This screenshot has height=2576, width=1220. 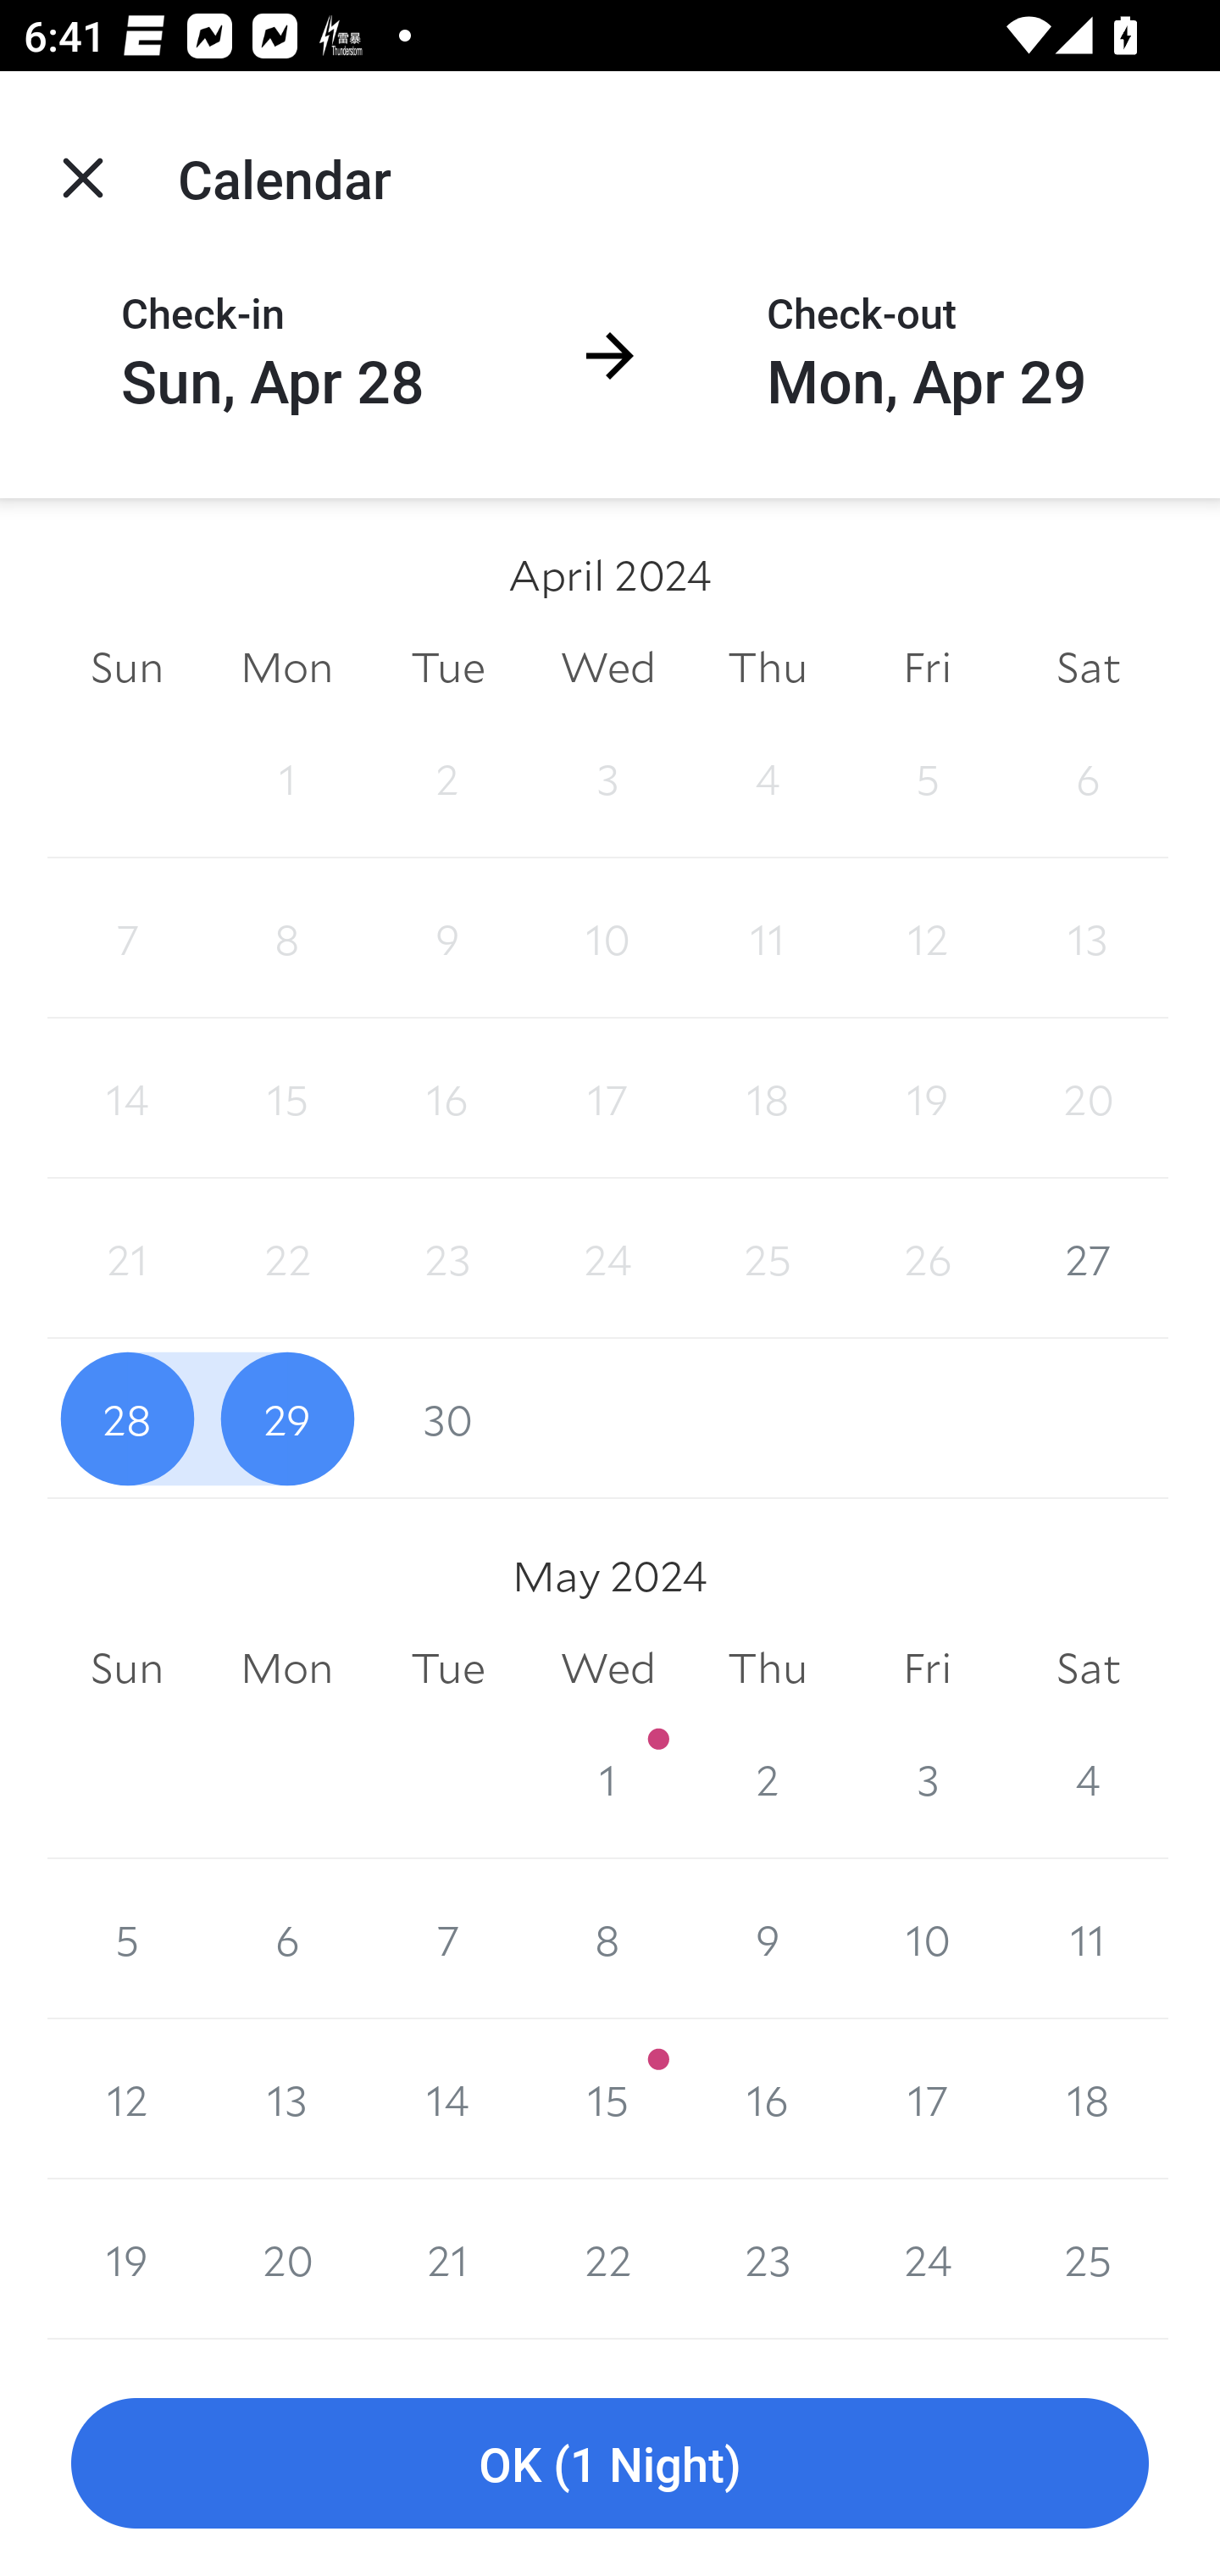 I want to click on 14 14 April 2024, so click(x=127, y=1098).